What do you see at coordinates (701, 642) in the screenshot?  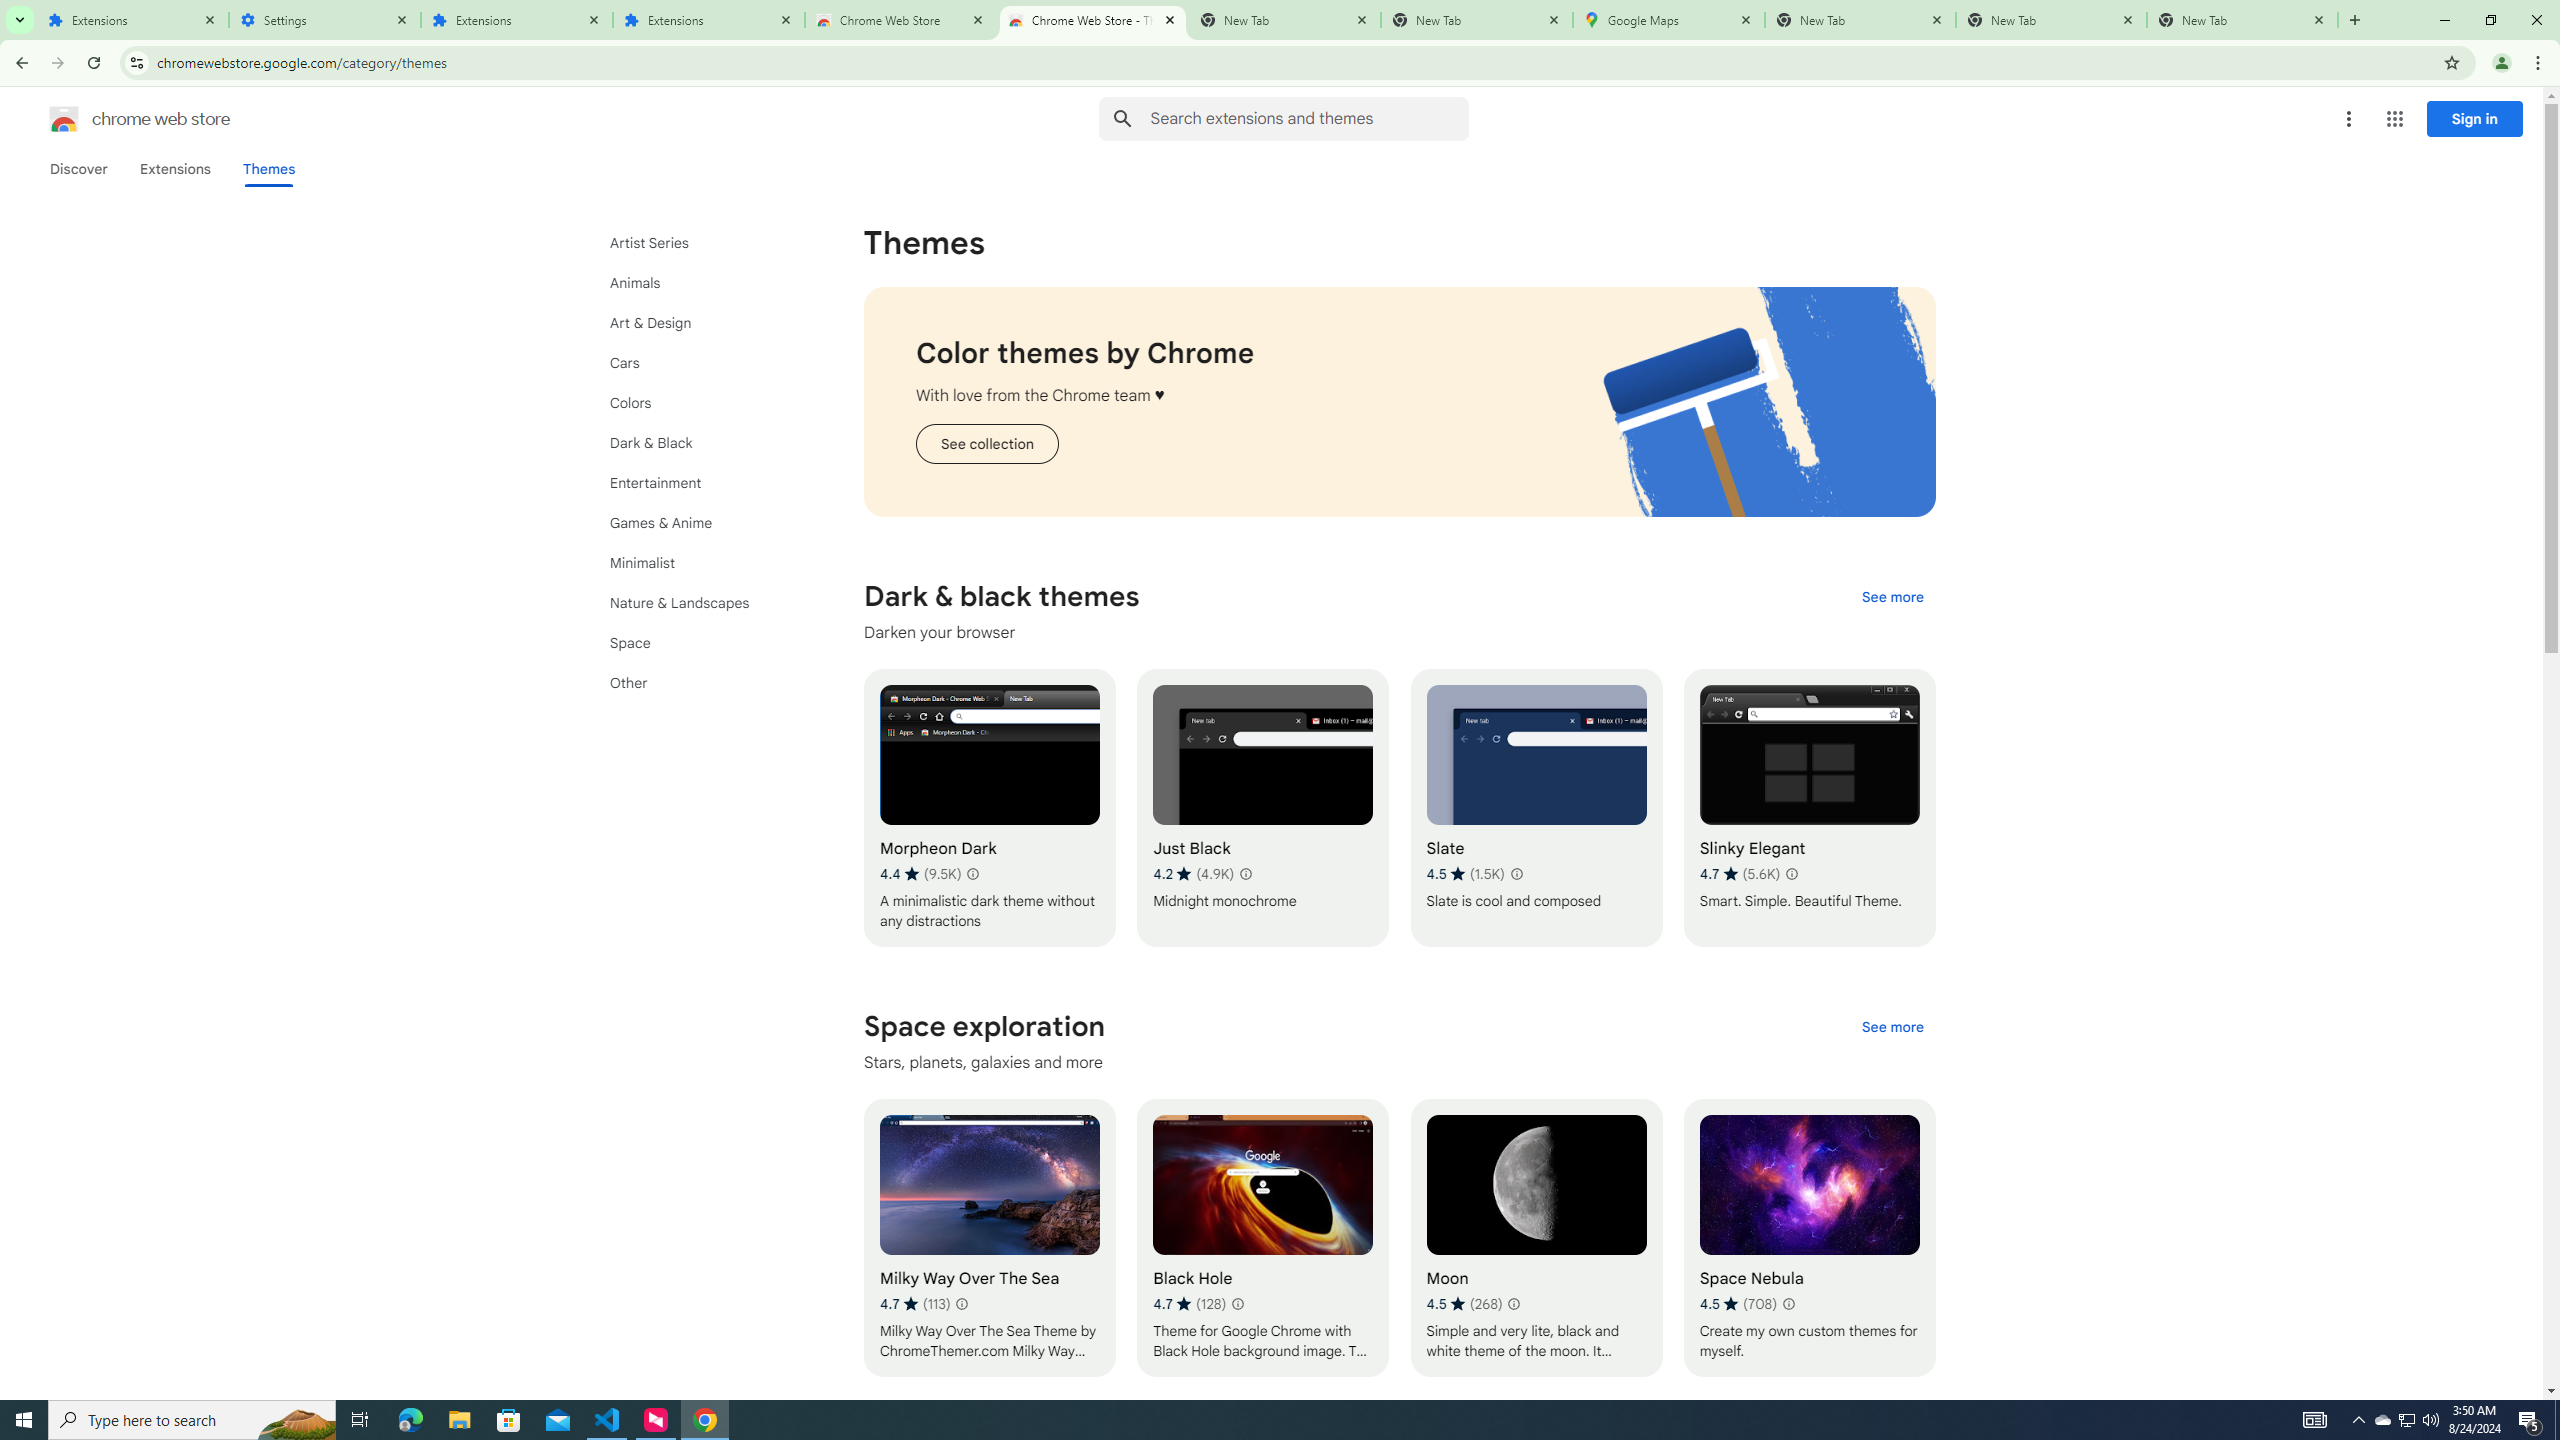 I see `Space` at bounding box center [701, 642].